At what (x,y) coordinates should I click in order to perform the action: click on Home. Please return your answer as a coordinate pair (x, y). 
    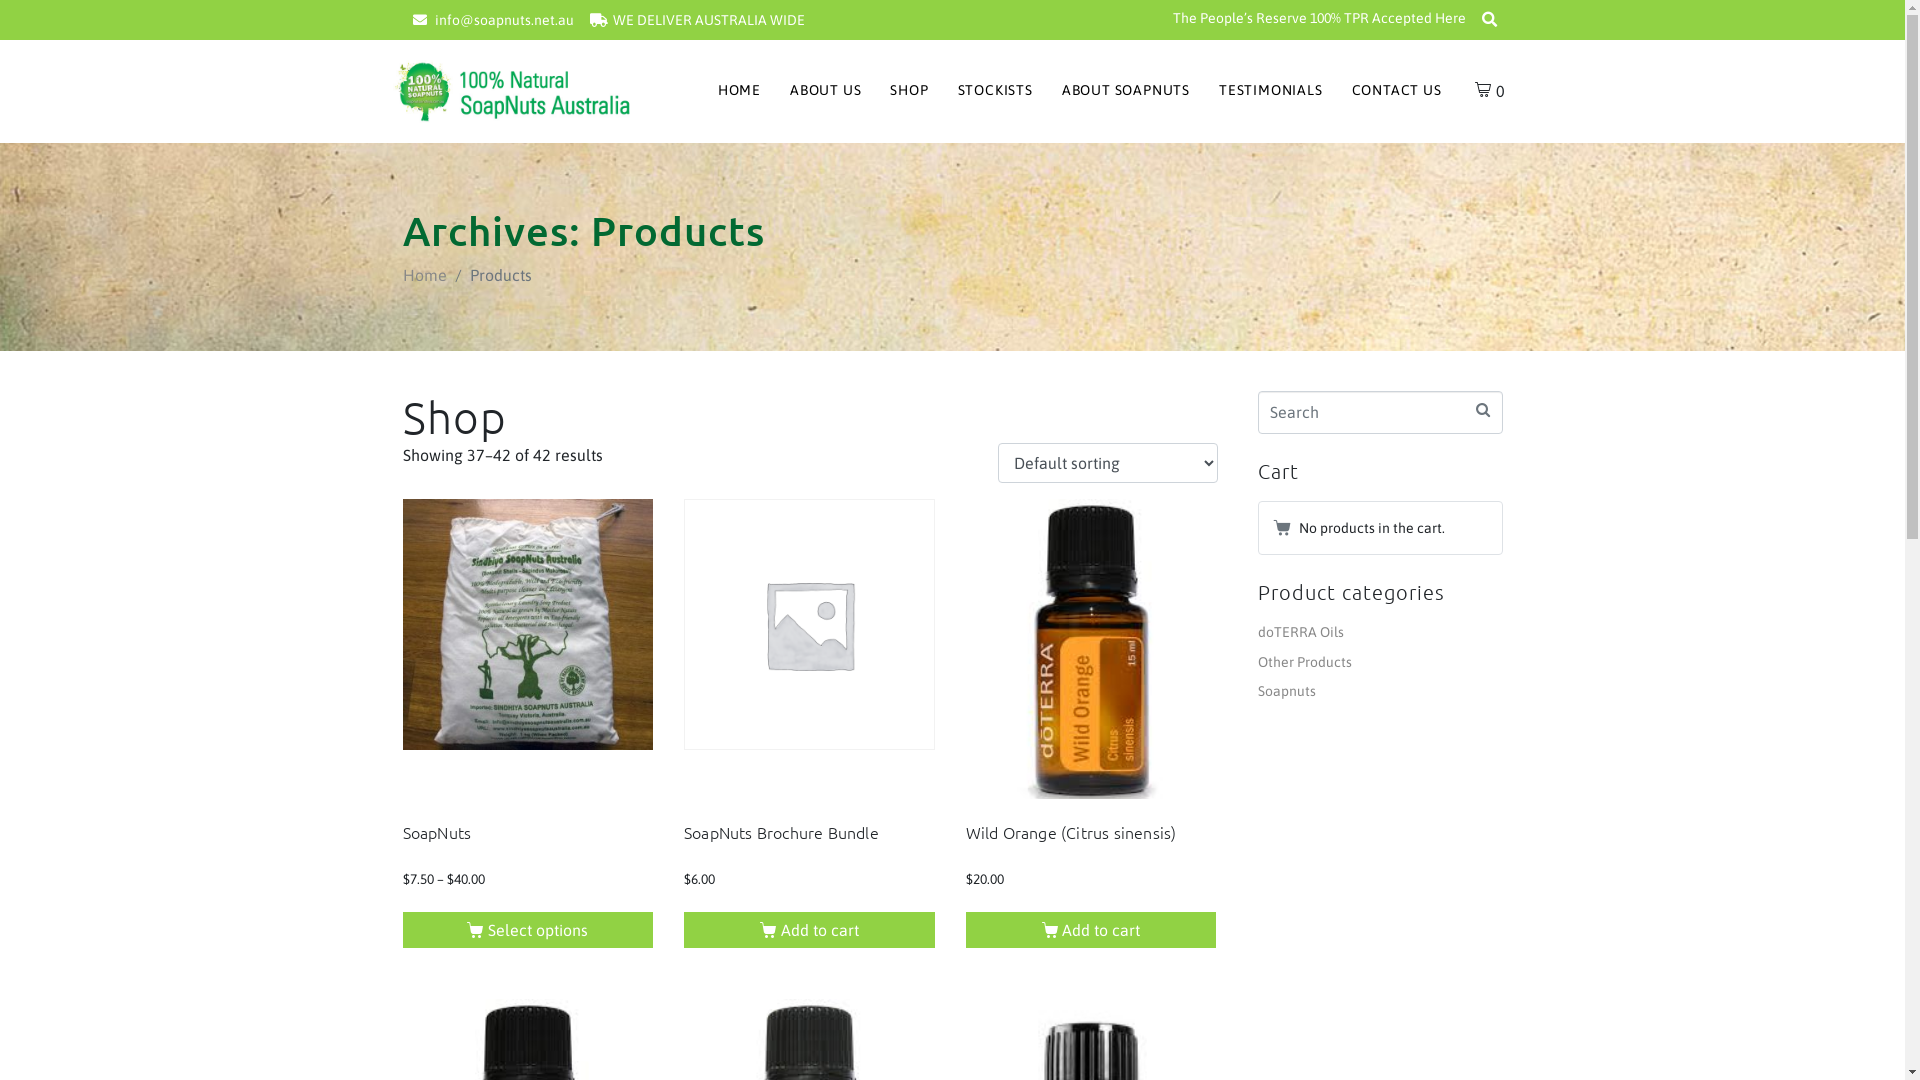
    Looking at the image, I should click on (424, 275).